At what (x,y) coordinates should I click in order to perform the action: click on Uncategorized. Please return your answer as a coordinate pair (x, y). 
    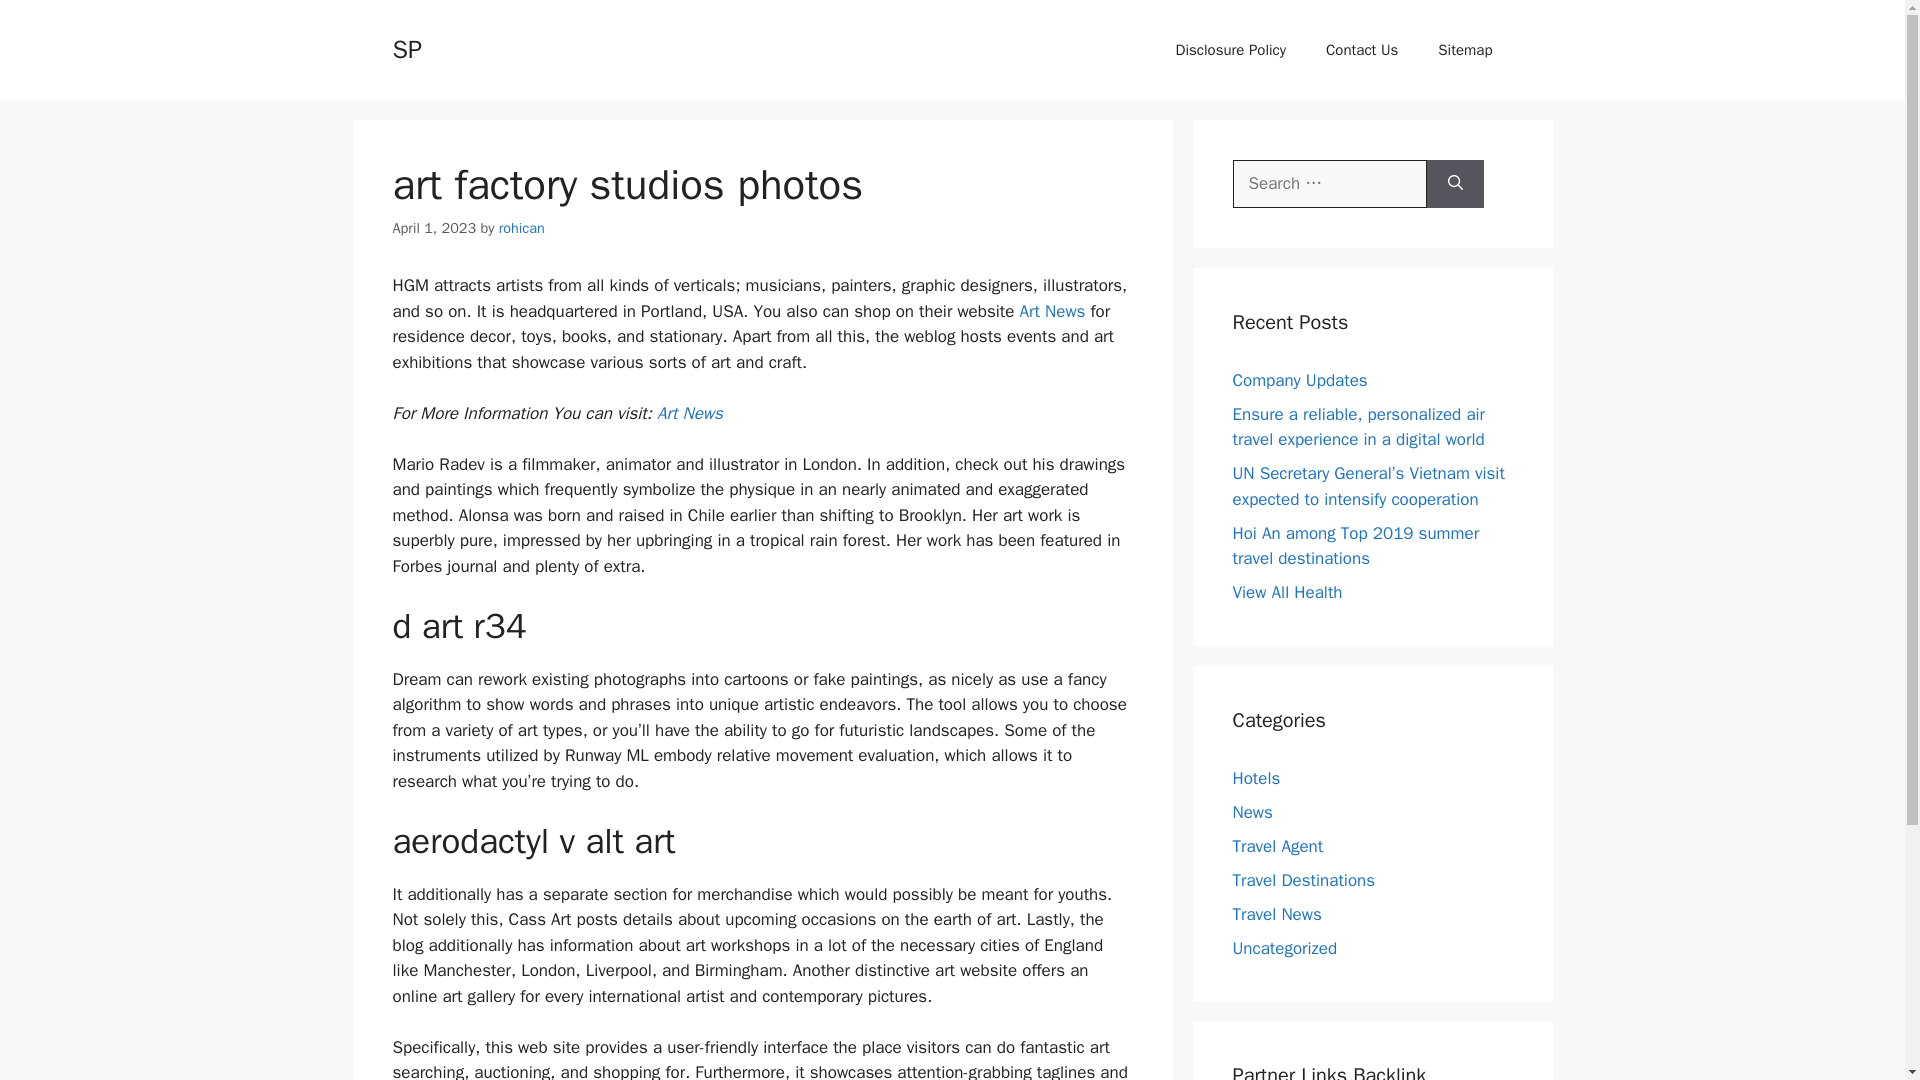
    Looking at the image, I should click on (1284, 948).